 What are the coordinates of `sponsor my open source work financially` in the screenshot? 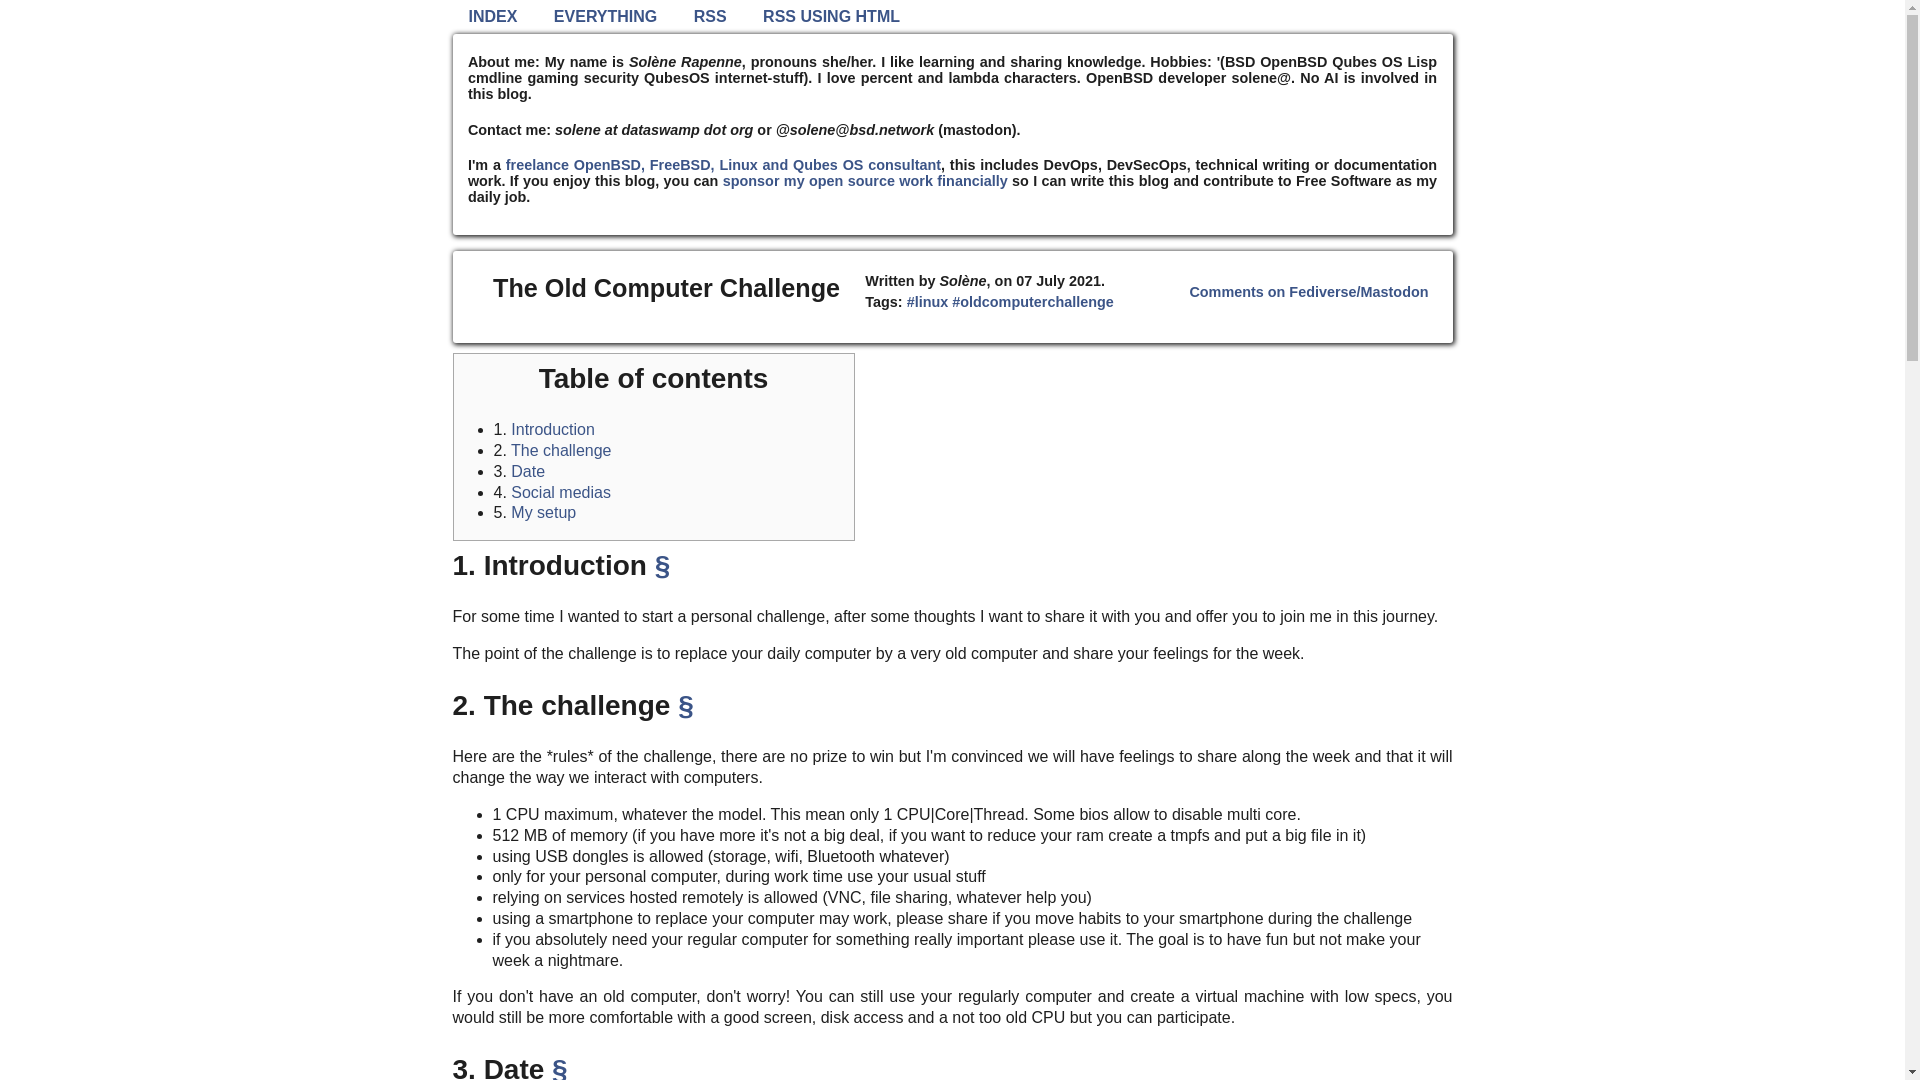 It's located at (866, 180).